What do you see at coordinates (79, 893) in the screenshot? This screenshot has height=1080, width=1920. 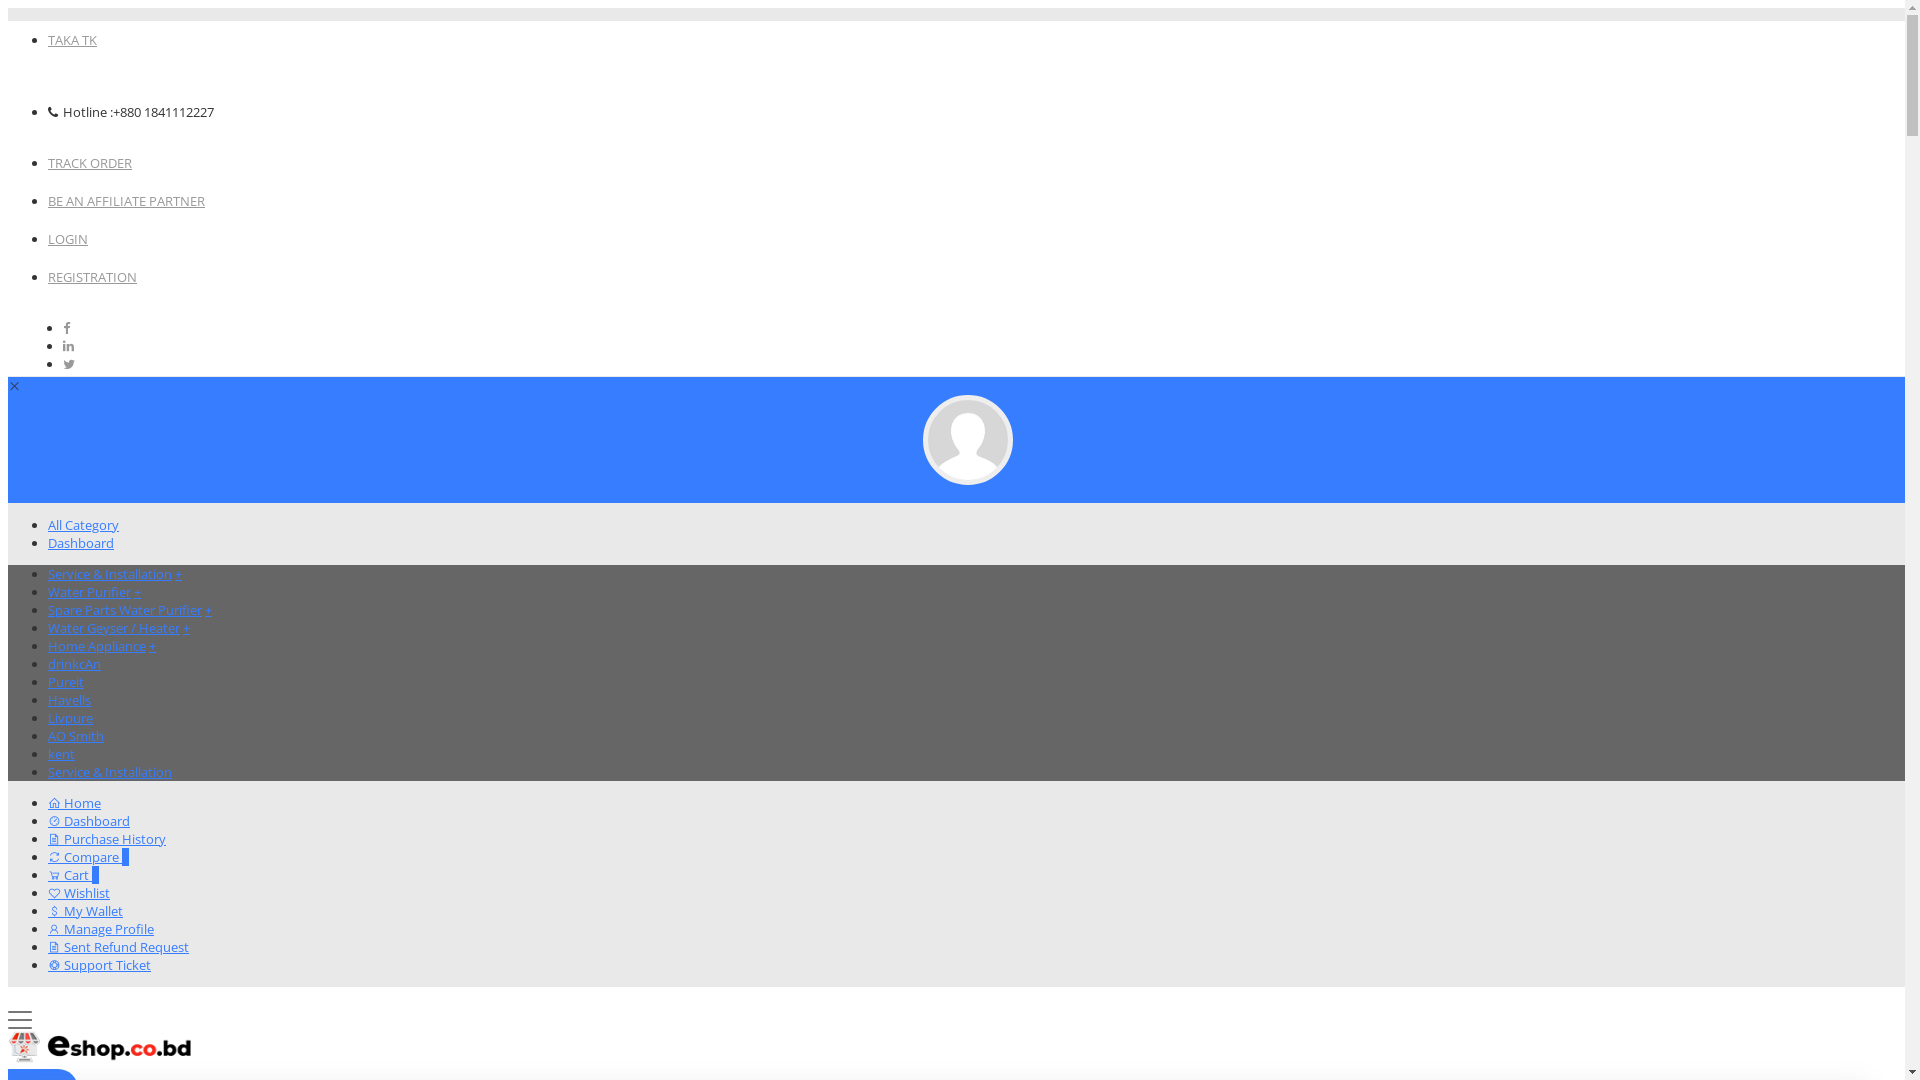 I see `Wishlist` at bounding box center [79, 893].